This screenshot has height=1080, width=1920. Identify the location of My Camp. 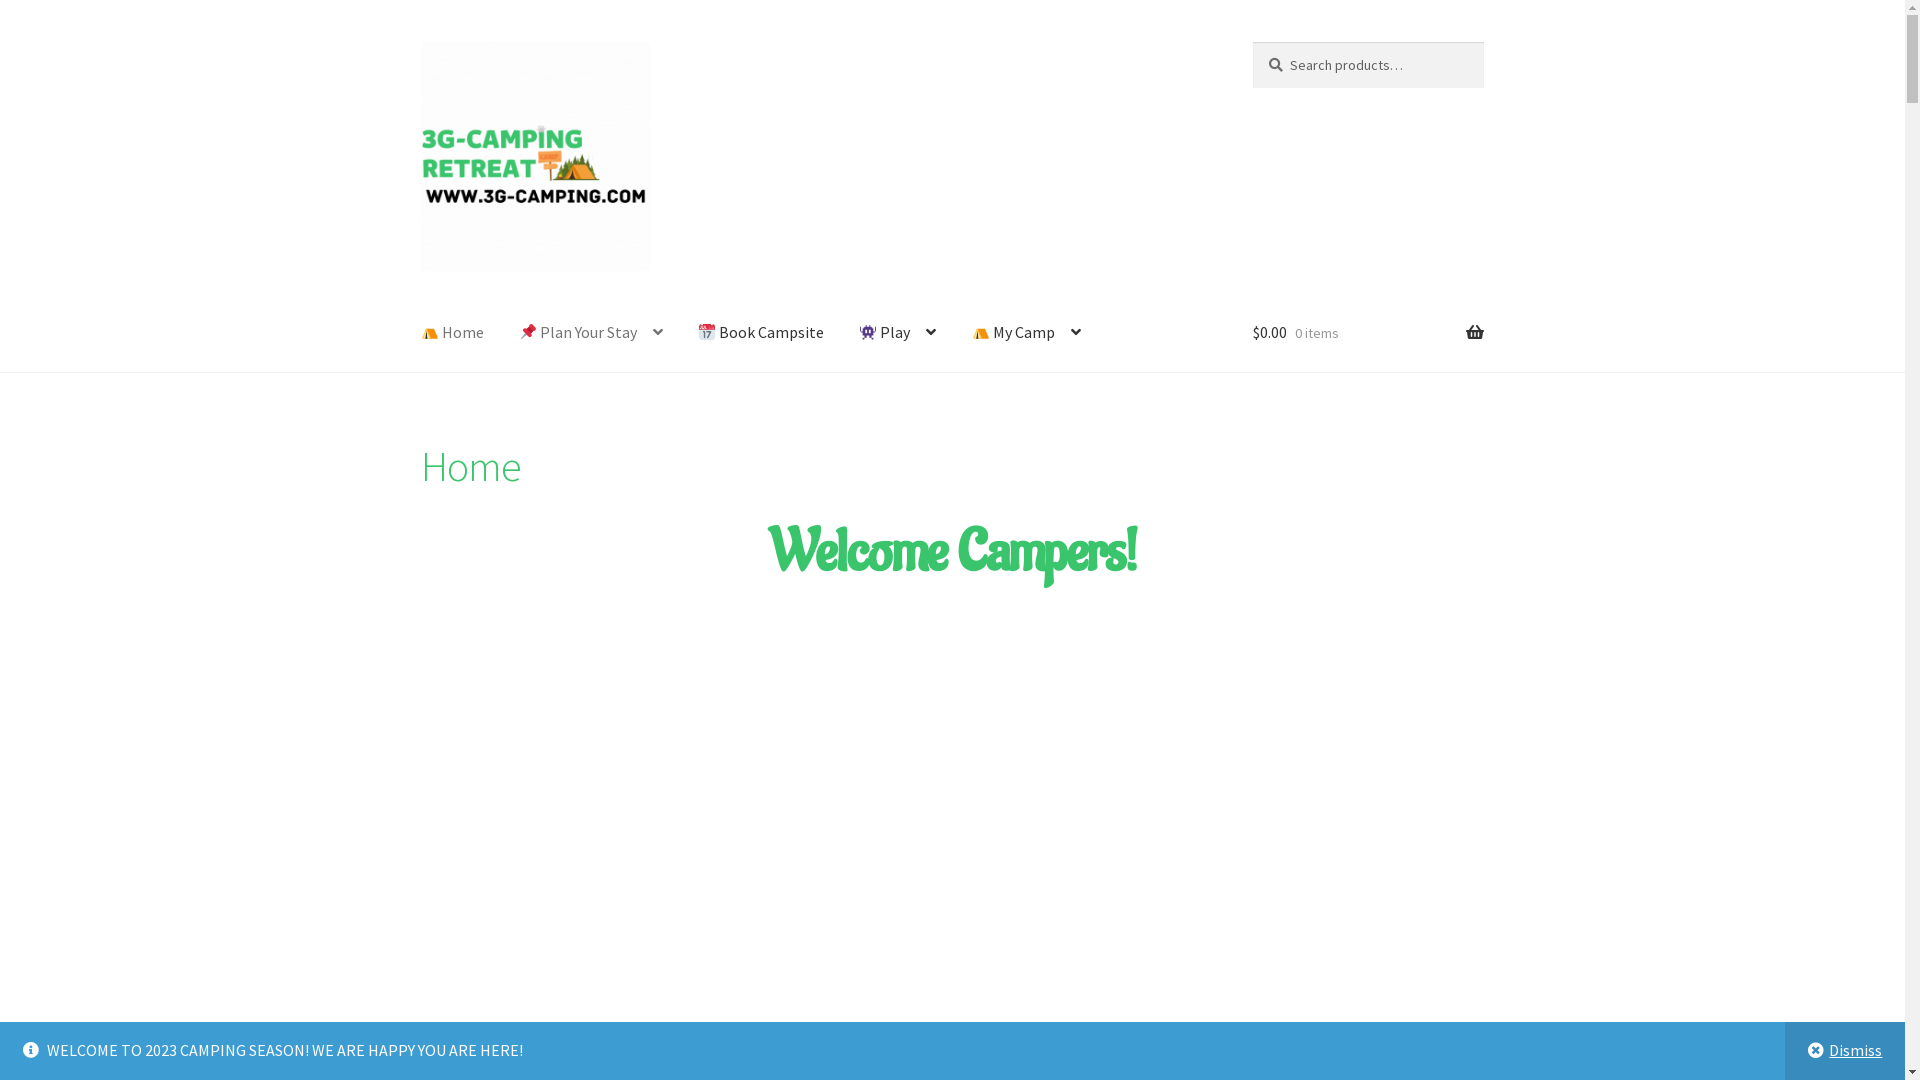
(1026, 334).